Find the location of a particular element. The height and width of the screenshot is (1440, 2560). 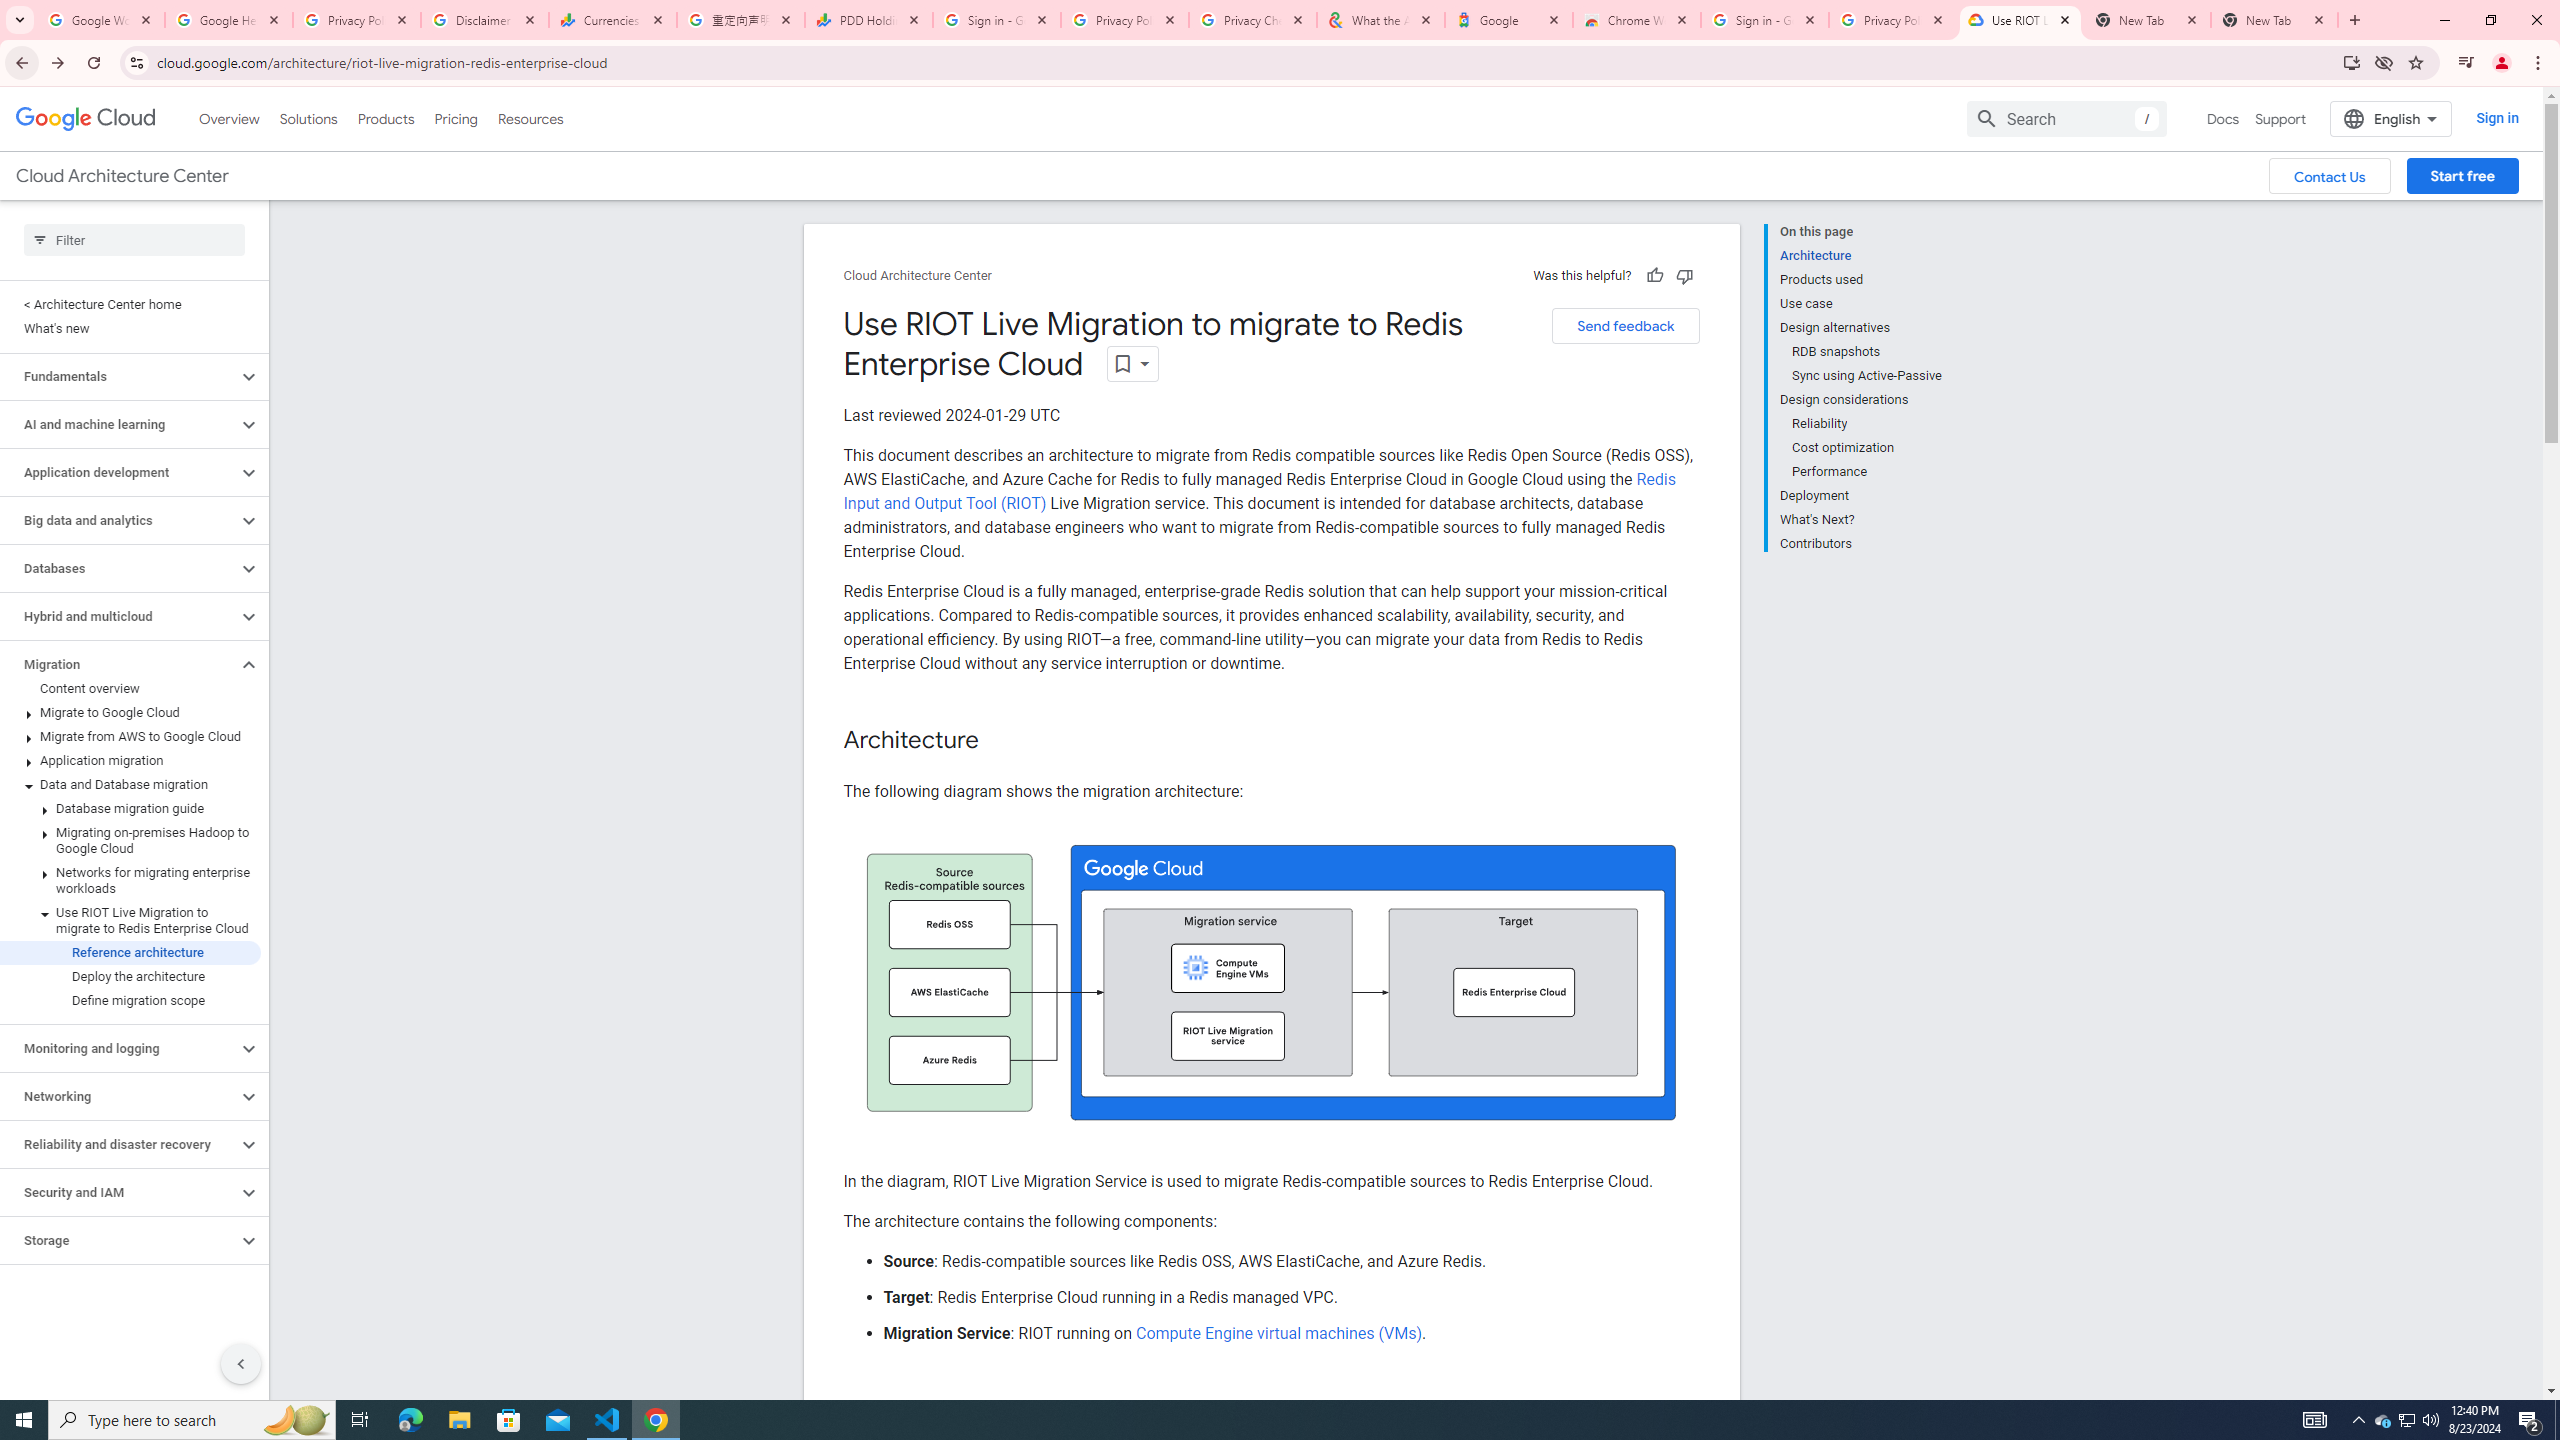

Application development is located at coordinates (119, 472).